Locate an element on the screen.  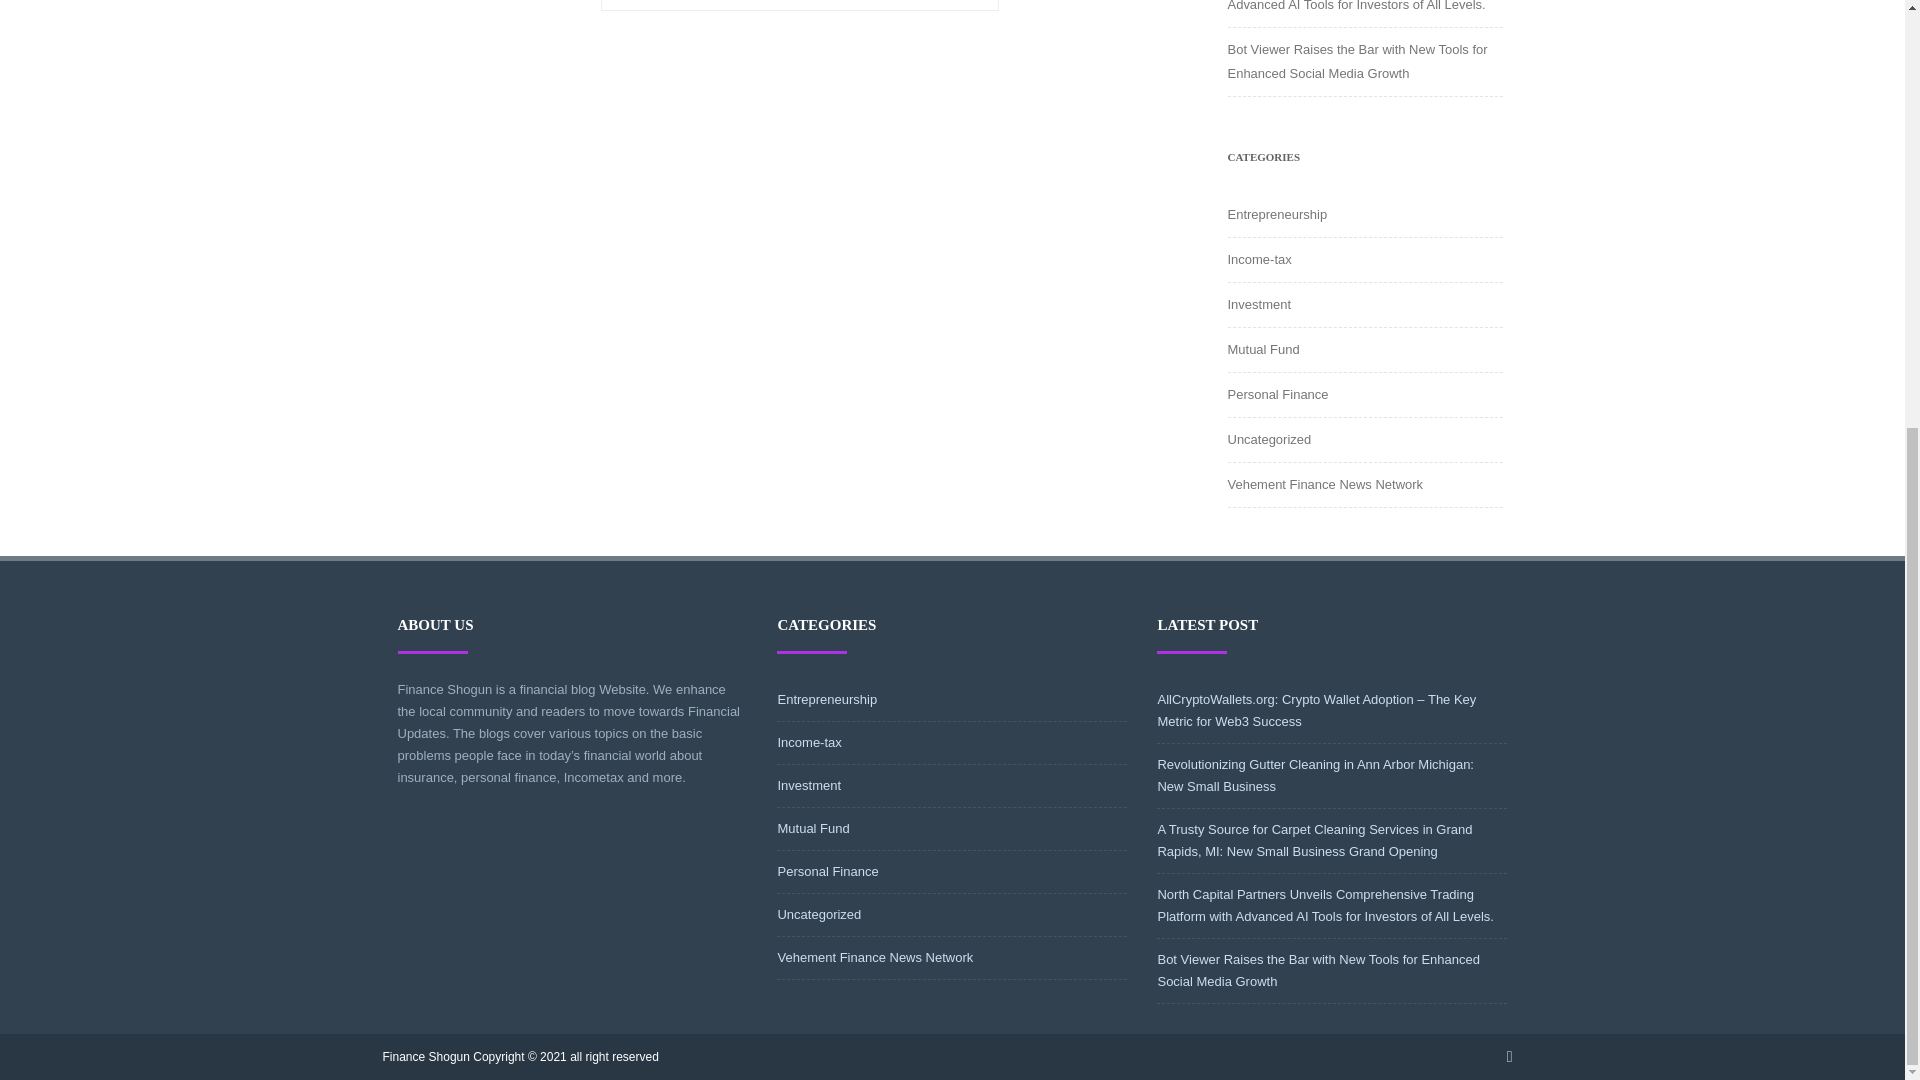
Mutual Fund is located at coordinates (1264, 350).